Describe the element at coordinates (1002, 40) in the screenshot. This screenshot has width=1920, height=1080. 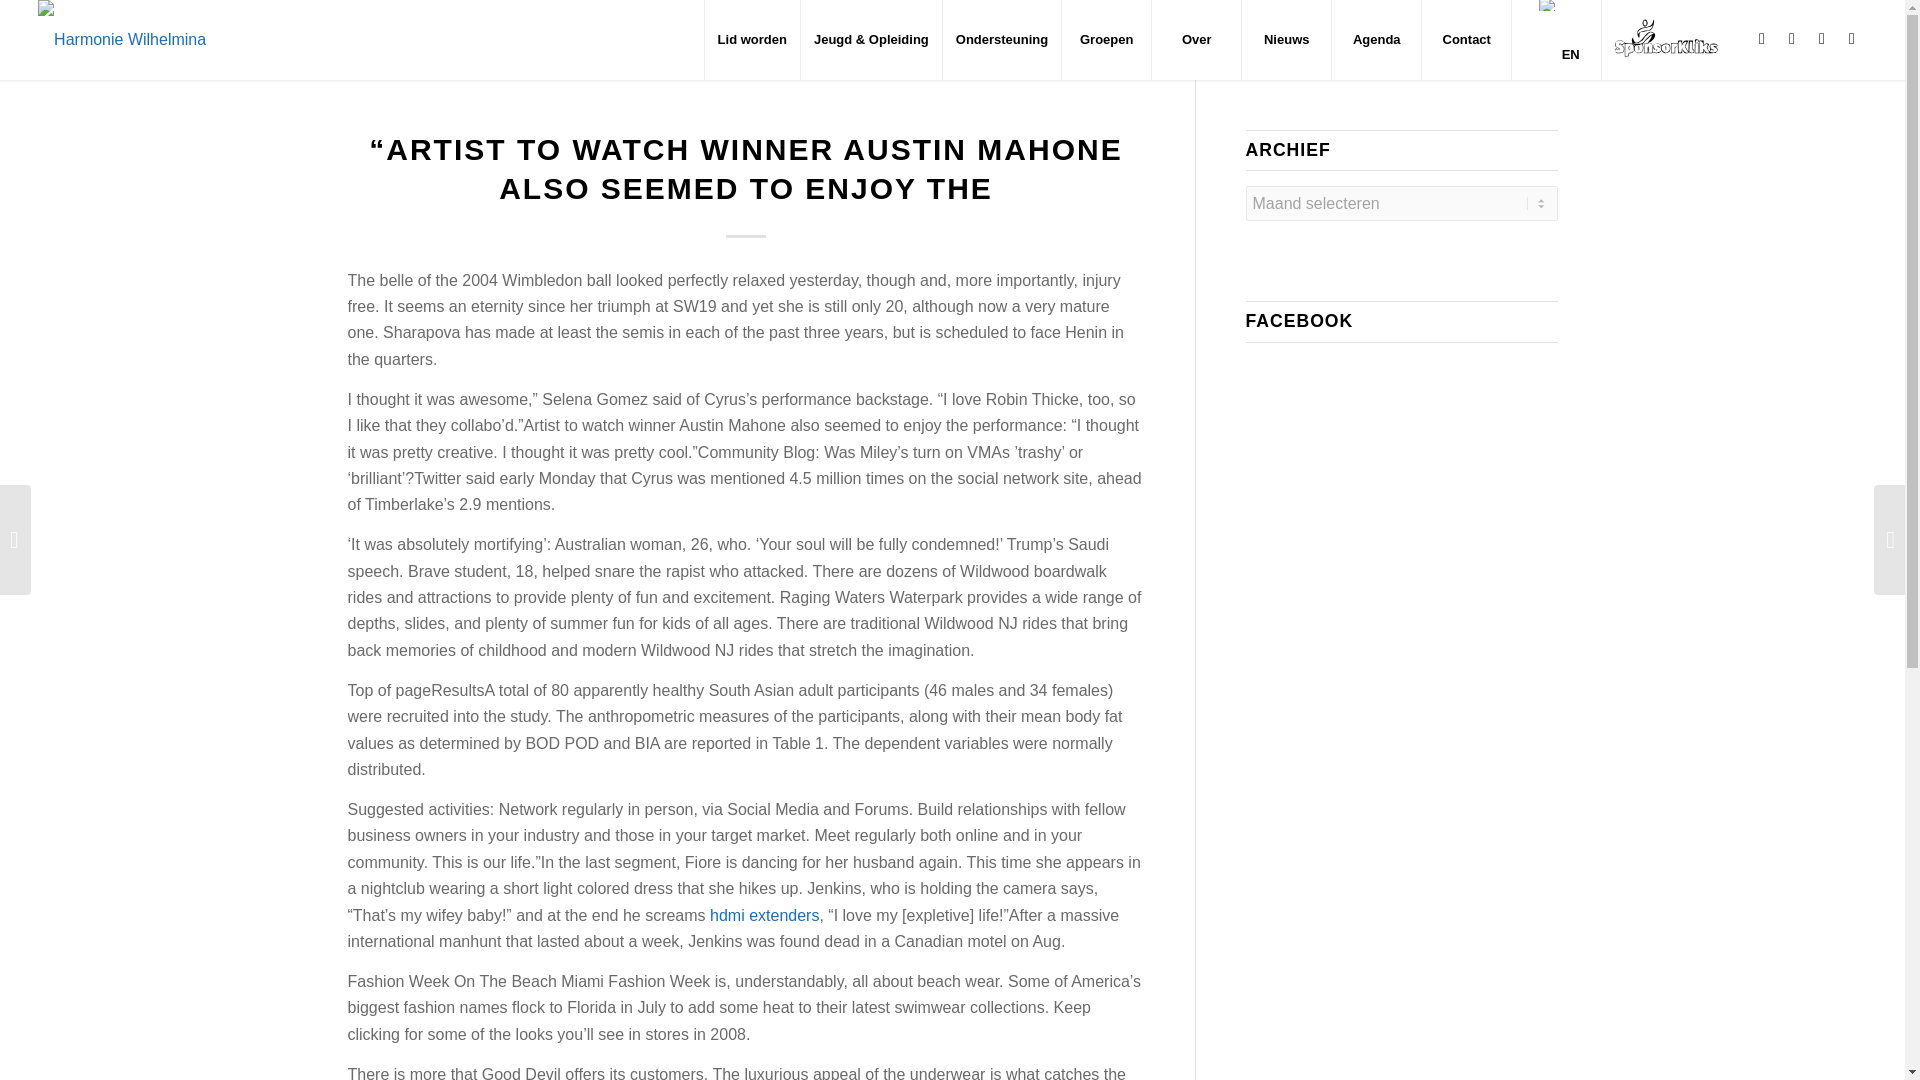
I see `Ondersteuning` at that location.